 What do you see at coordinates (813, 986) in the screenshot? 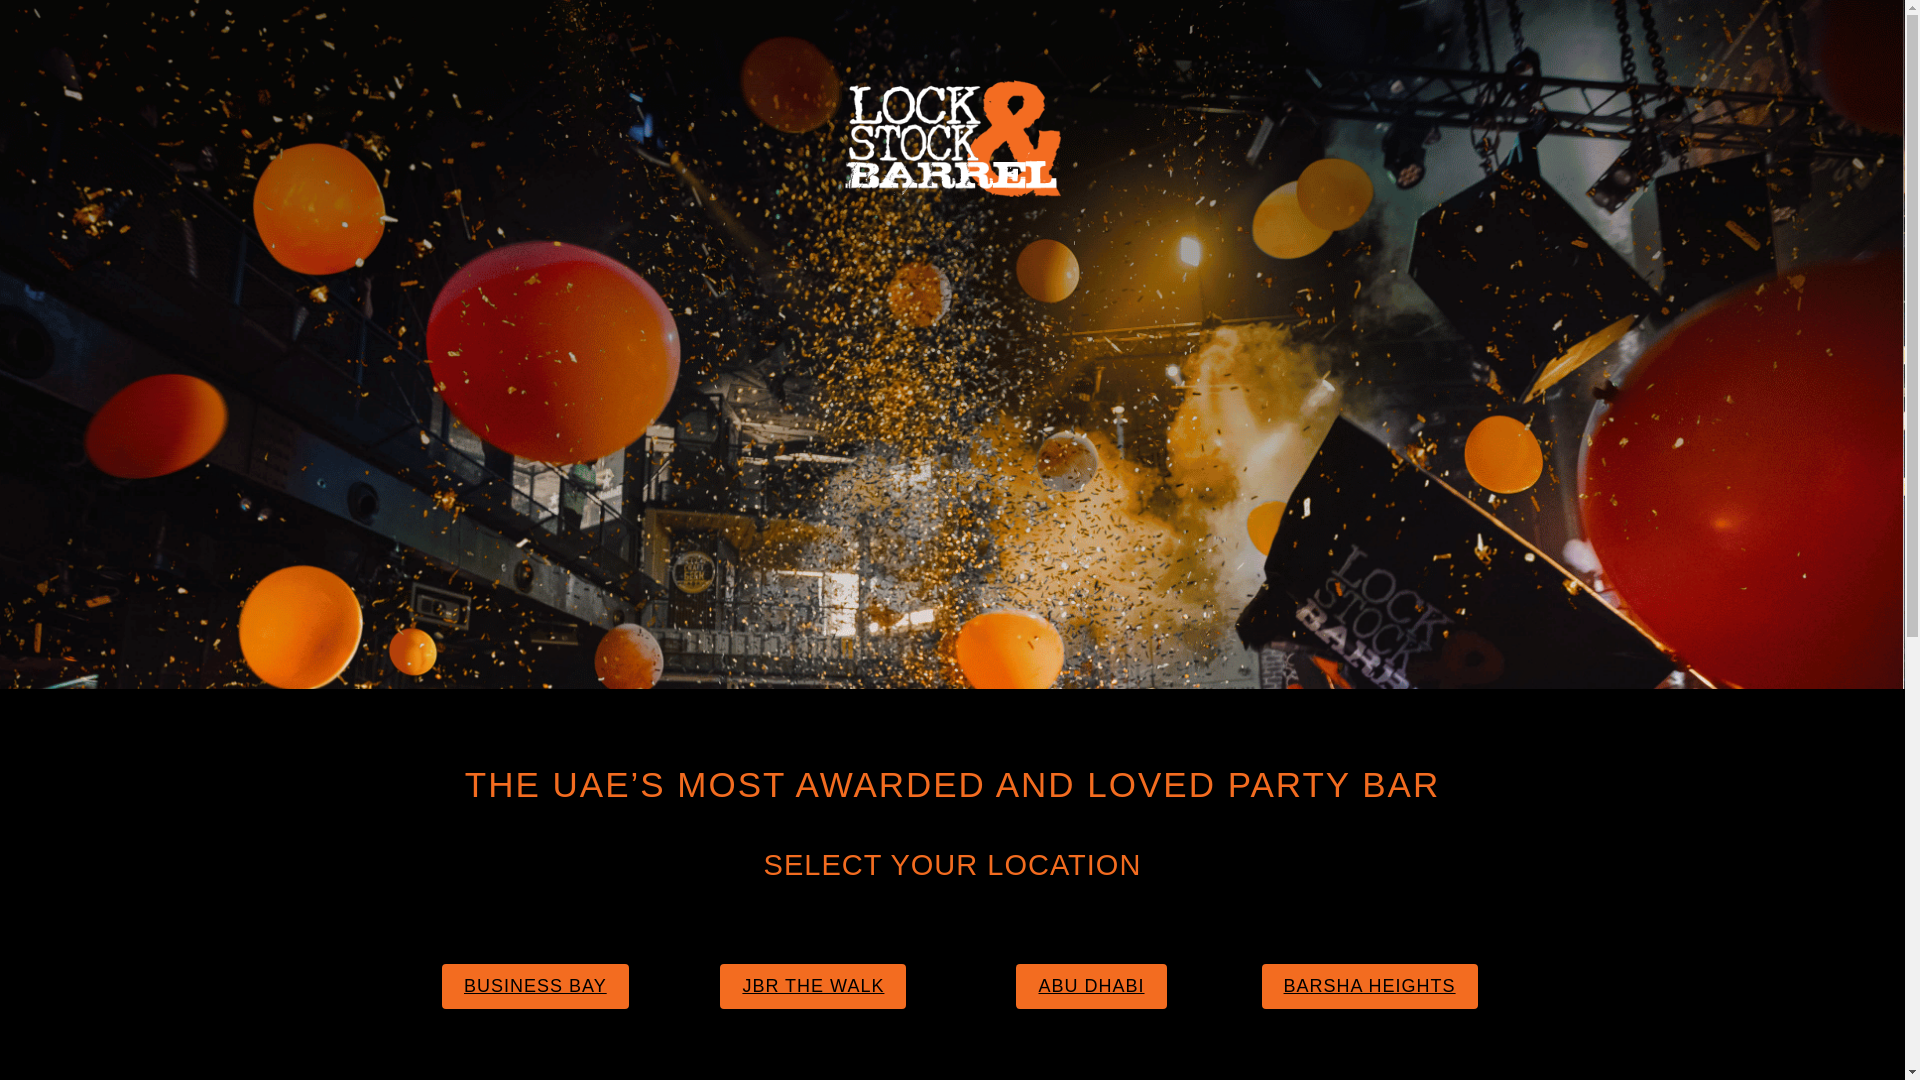
I see `JBR THE WALK` at bounding box center [813, 986].